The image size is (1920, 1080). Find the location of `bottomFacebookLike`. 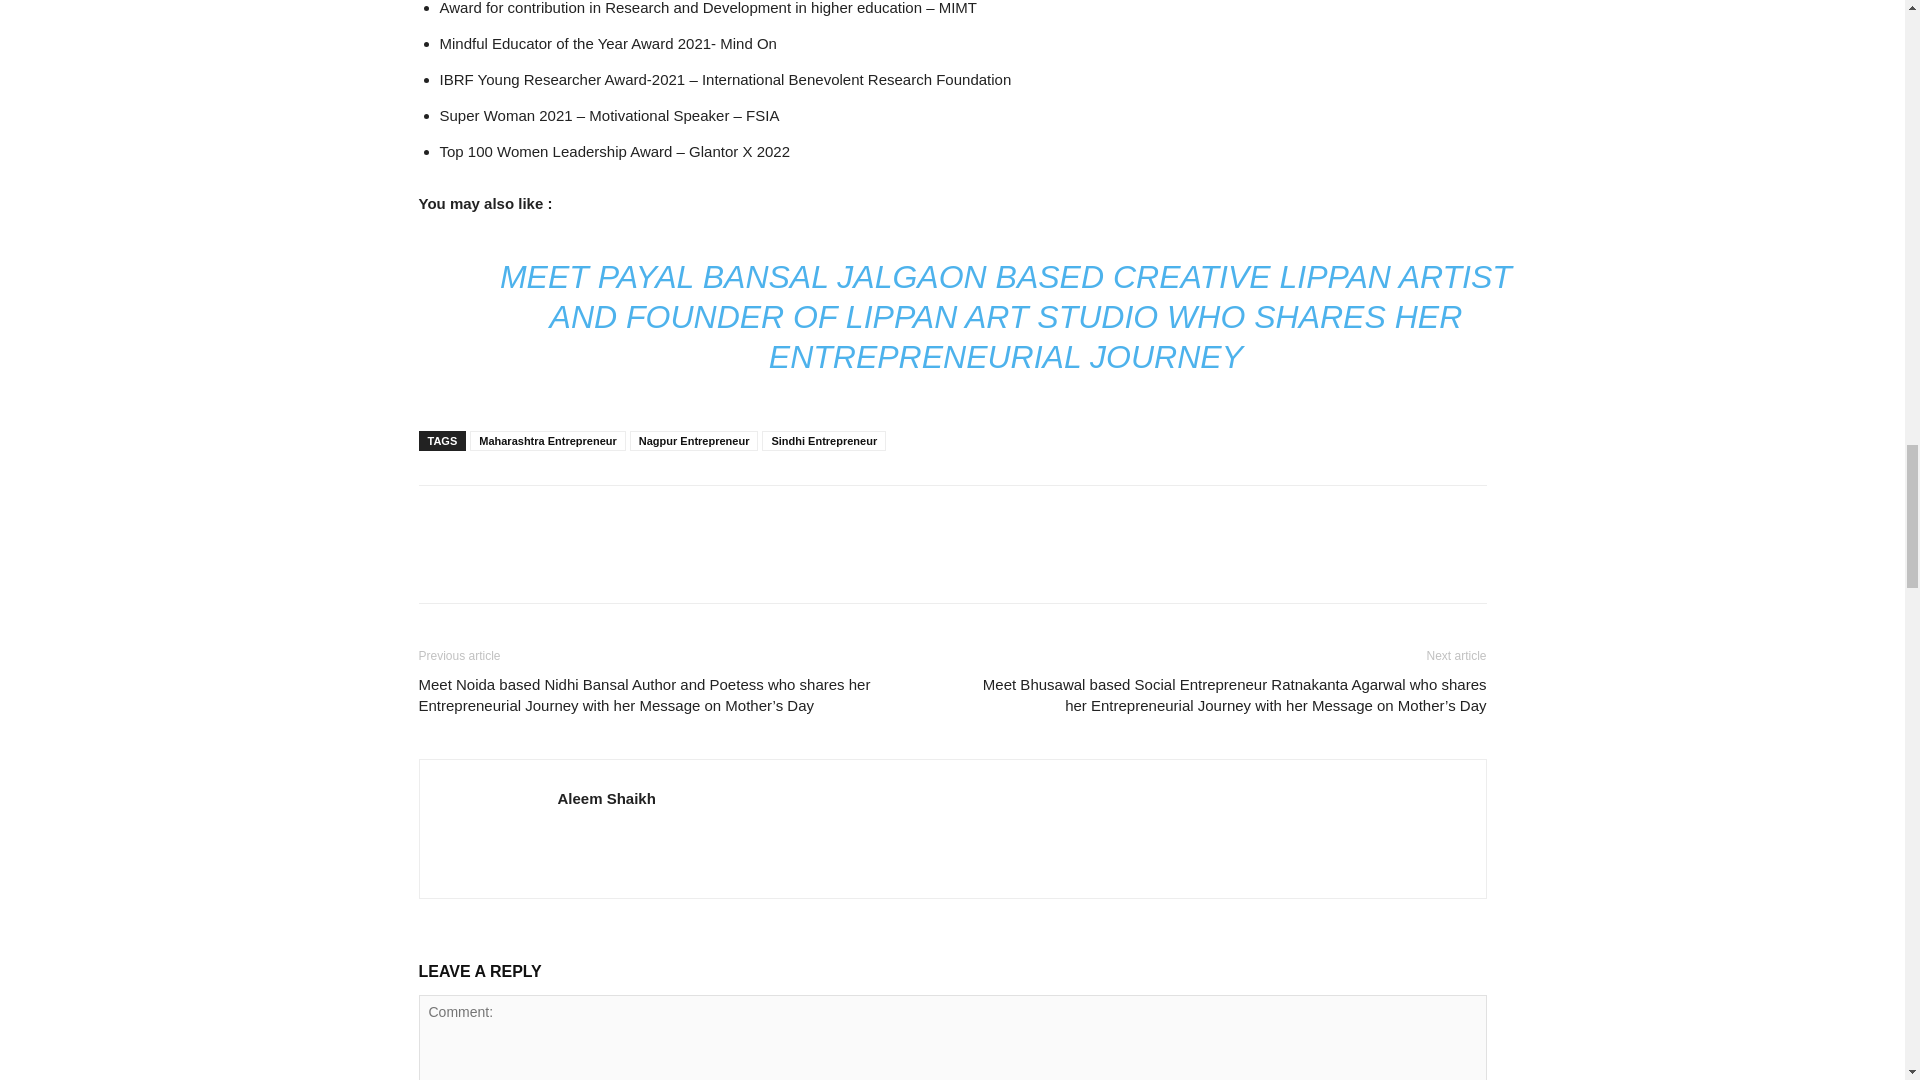

bottomFacebookLike is located at coordinates (568, 517).